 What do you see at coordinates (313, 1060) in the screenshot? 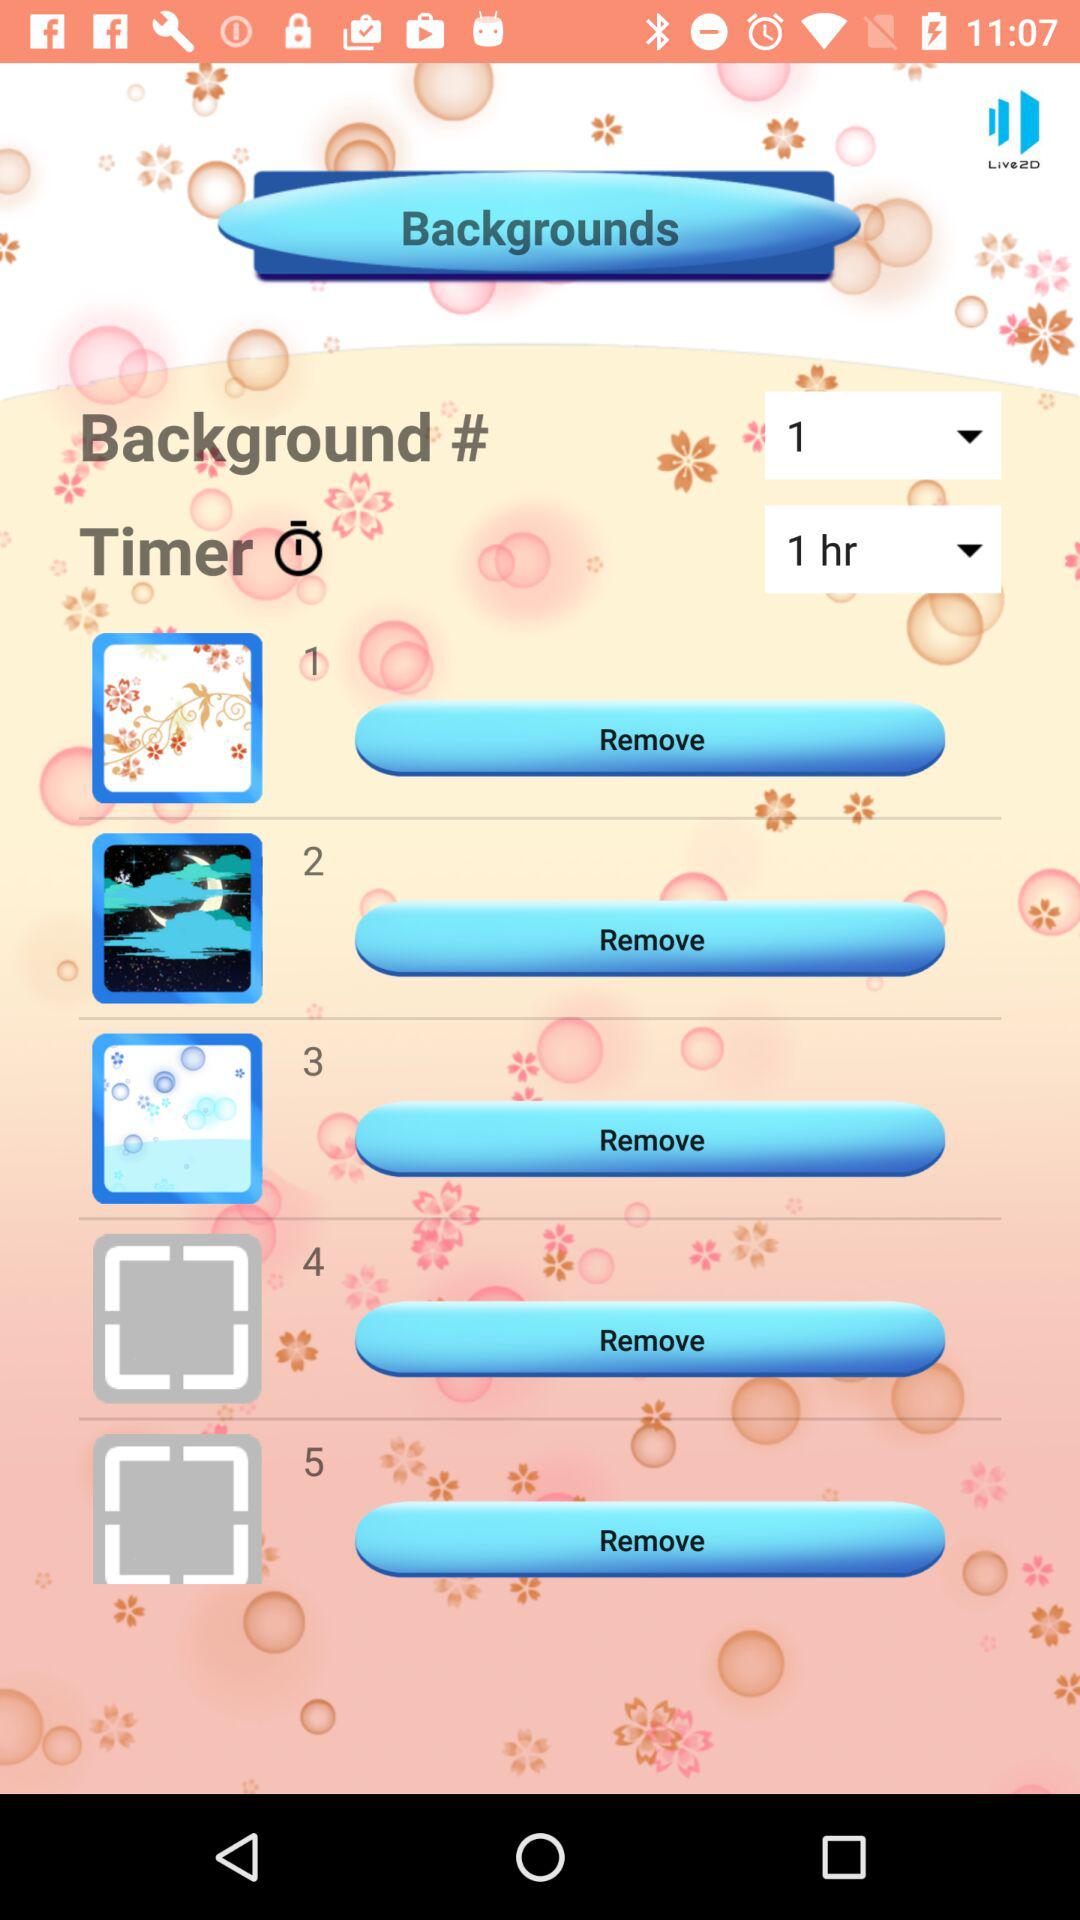
I see `launch item to the left of the remove item` at bounding box center [313, 1060].